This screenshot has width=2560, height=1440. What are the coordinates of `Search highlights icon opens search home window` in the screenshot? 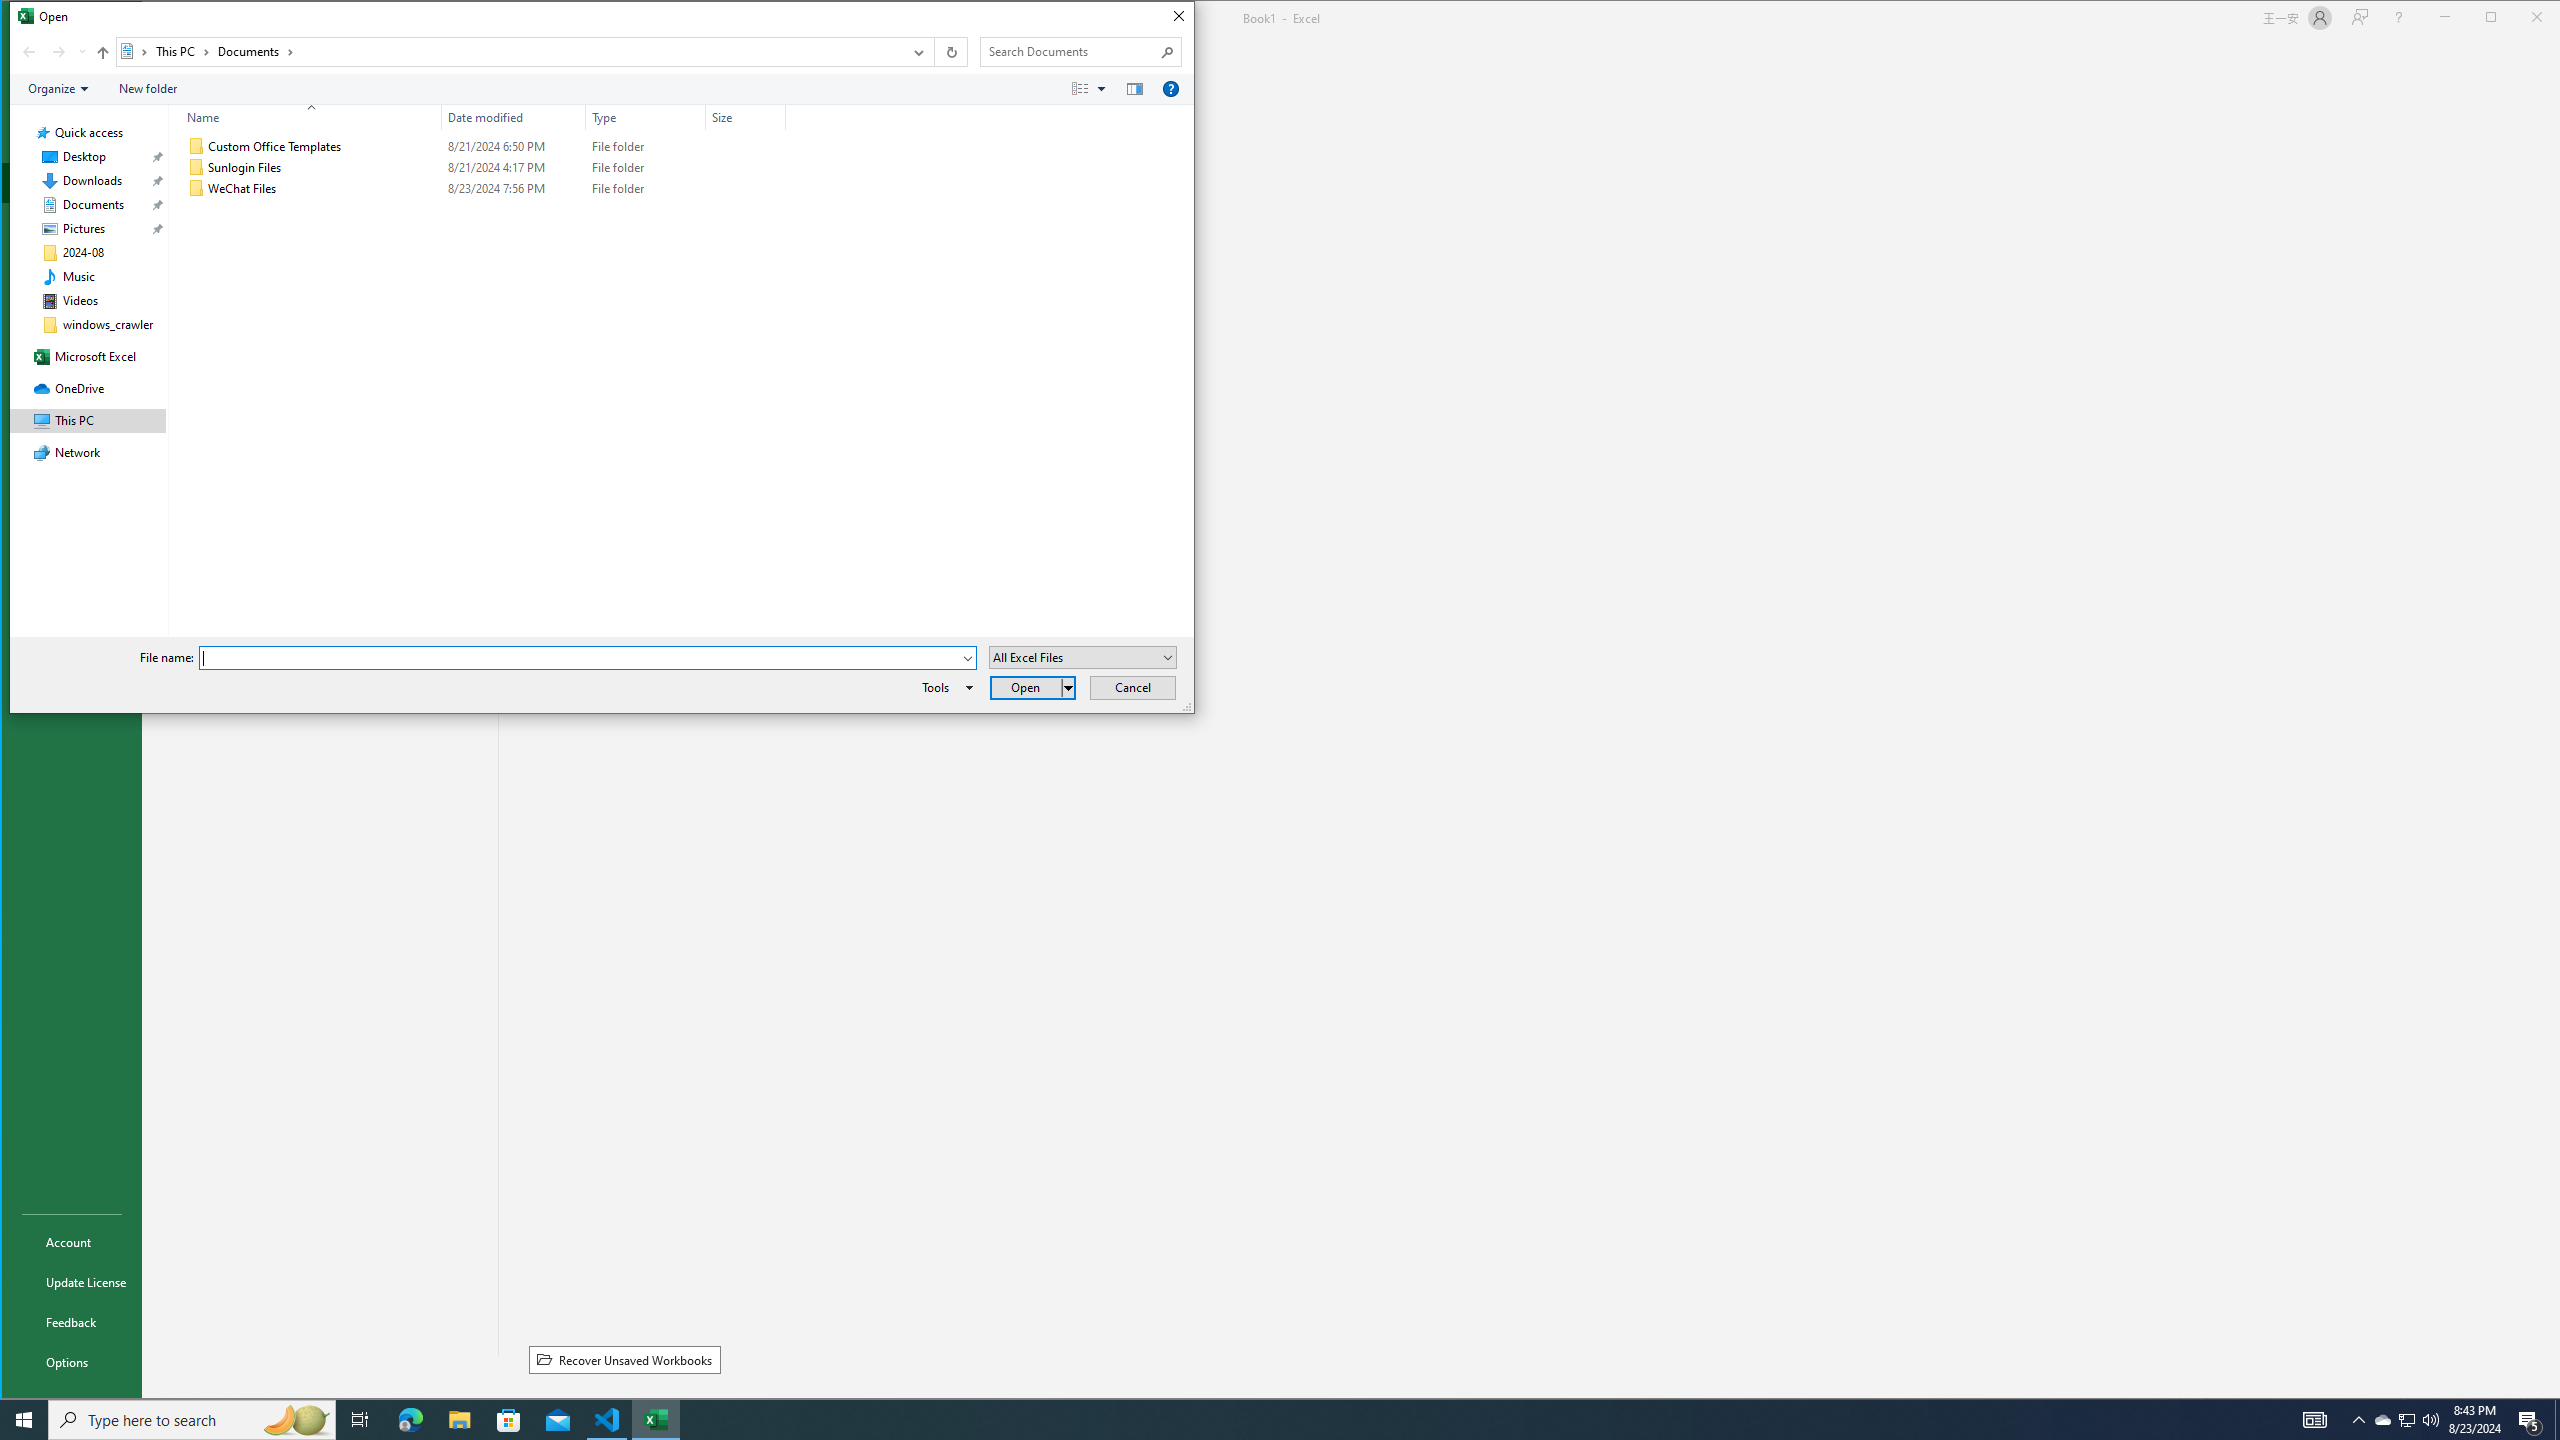 It's located at (296, 1420).